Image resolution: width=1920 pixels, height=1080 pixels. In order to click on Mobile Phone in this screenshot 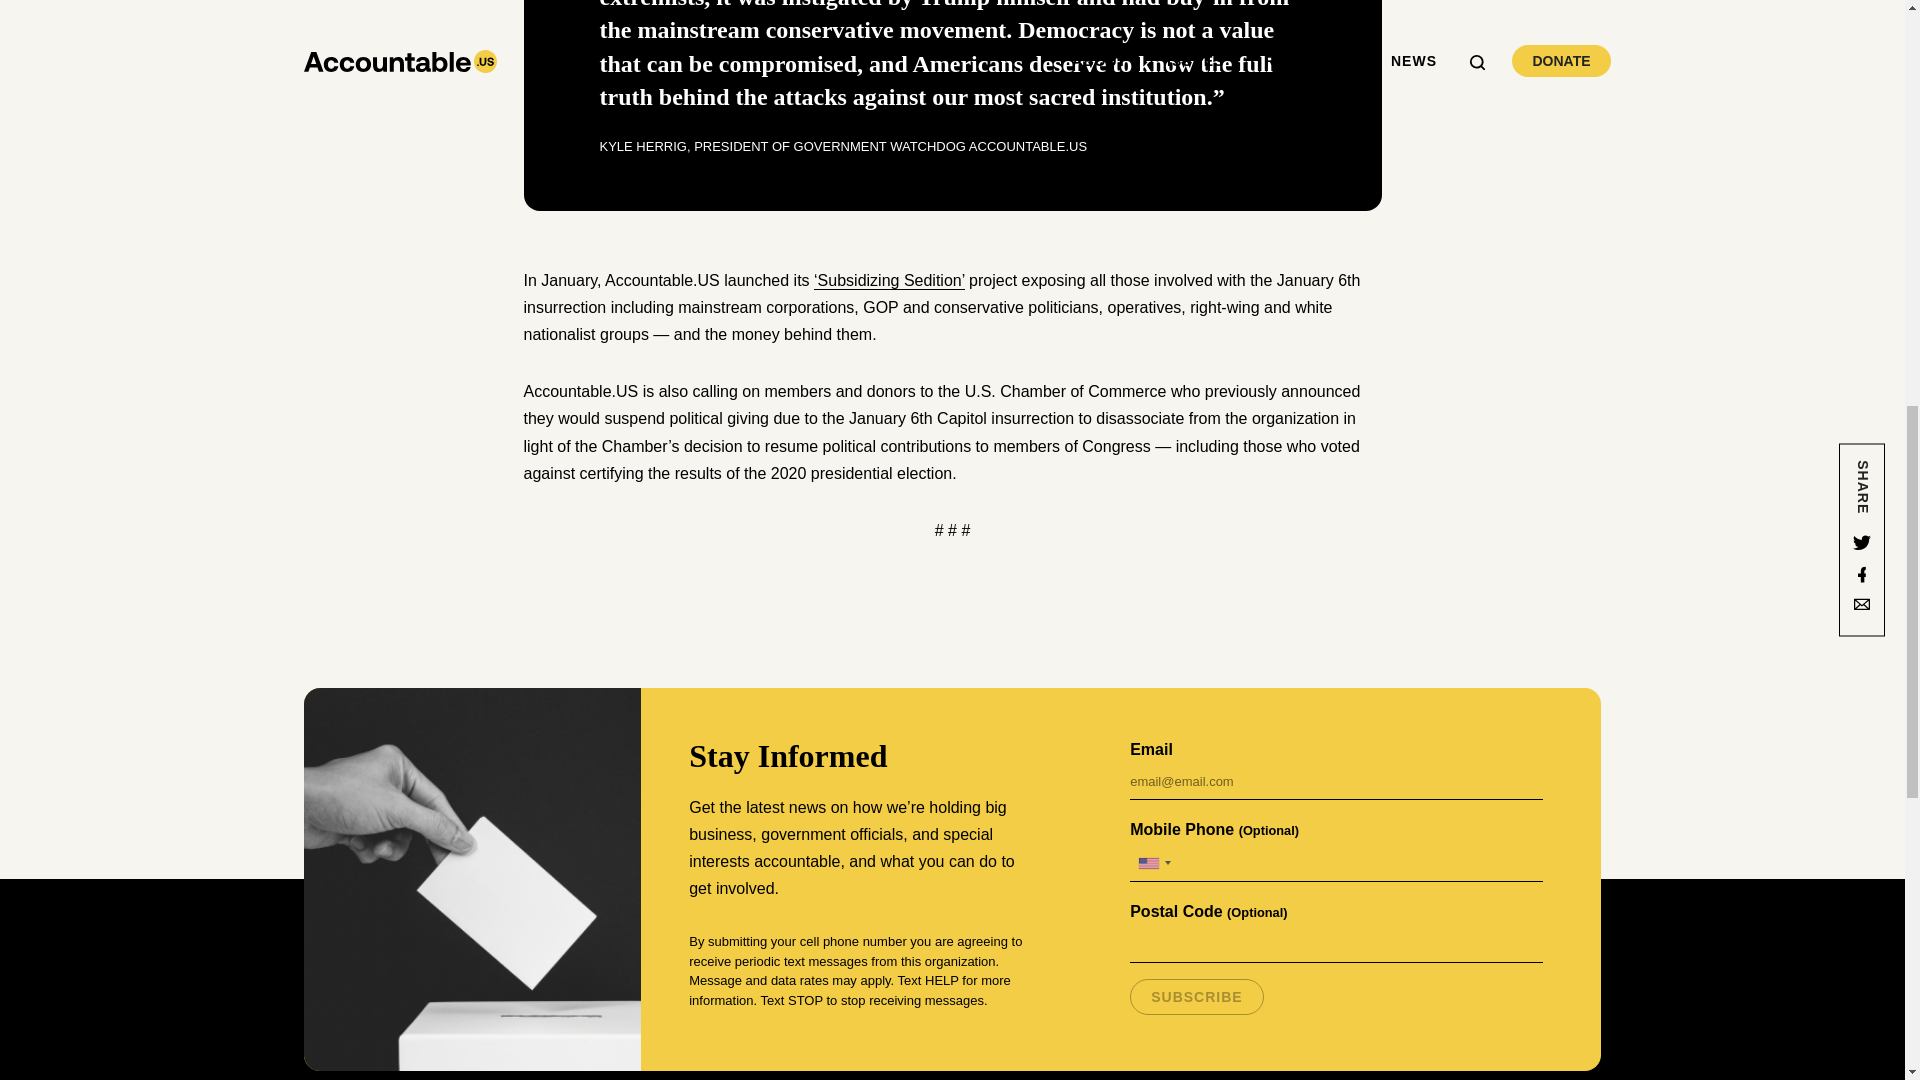, I will do `click(1336, 862)`.